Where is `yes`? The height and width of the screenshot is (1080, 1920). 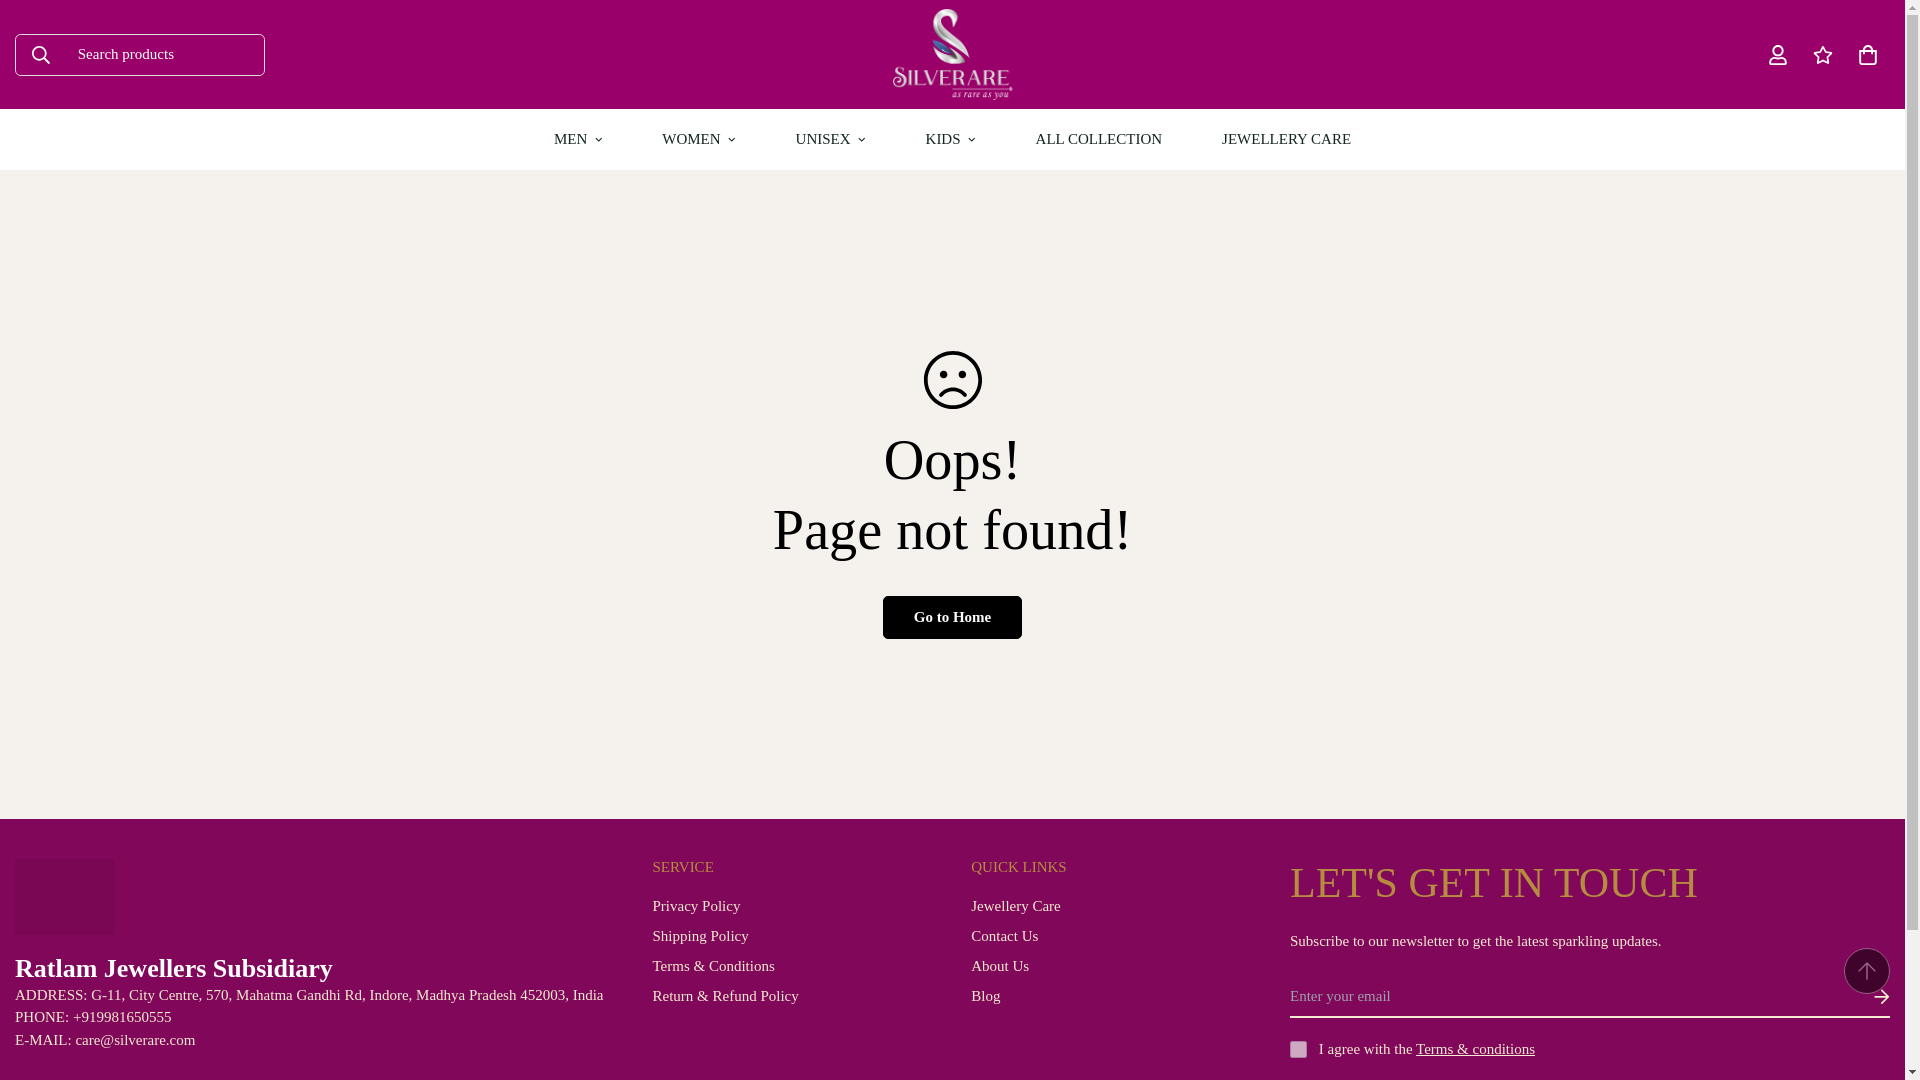 yes is located at coordinates (952, 139).